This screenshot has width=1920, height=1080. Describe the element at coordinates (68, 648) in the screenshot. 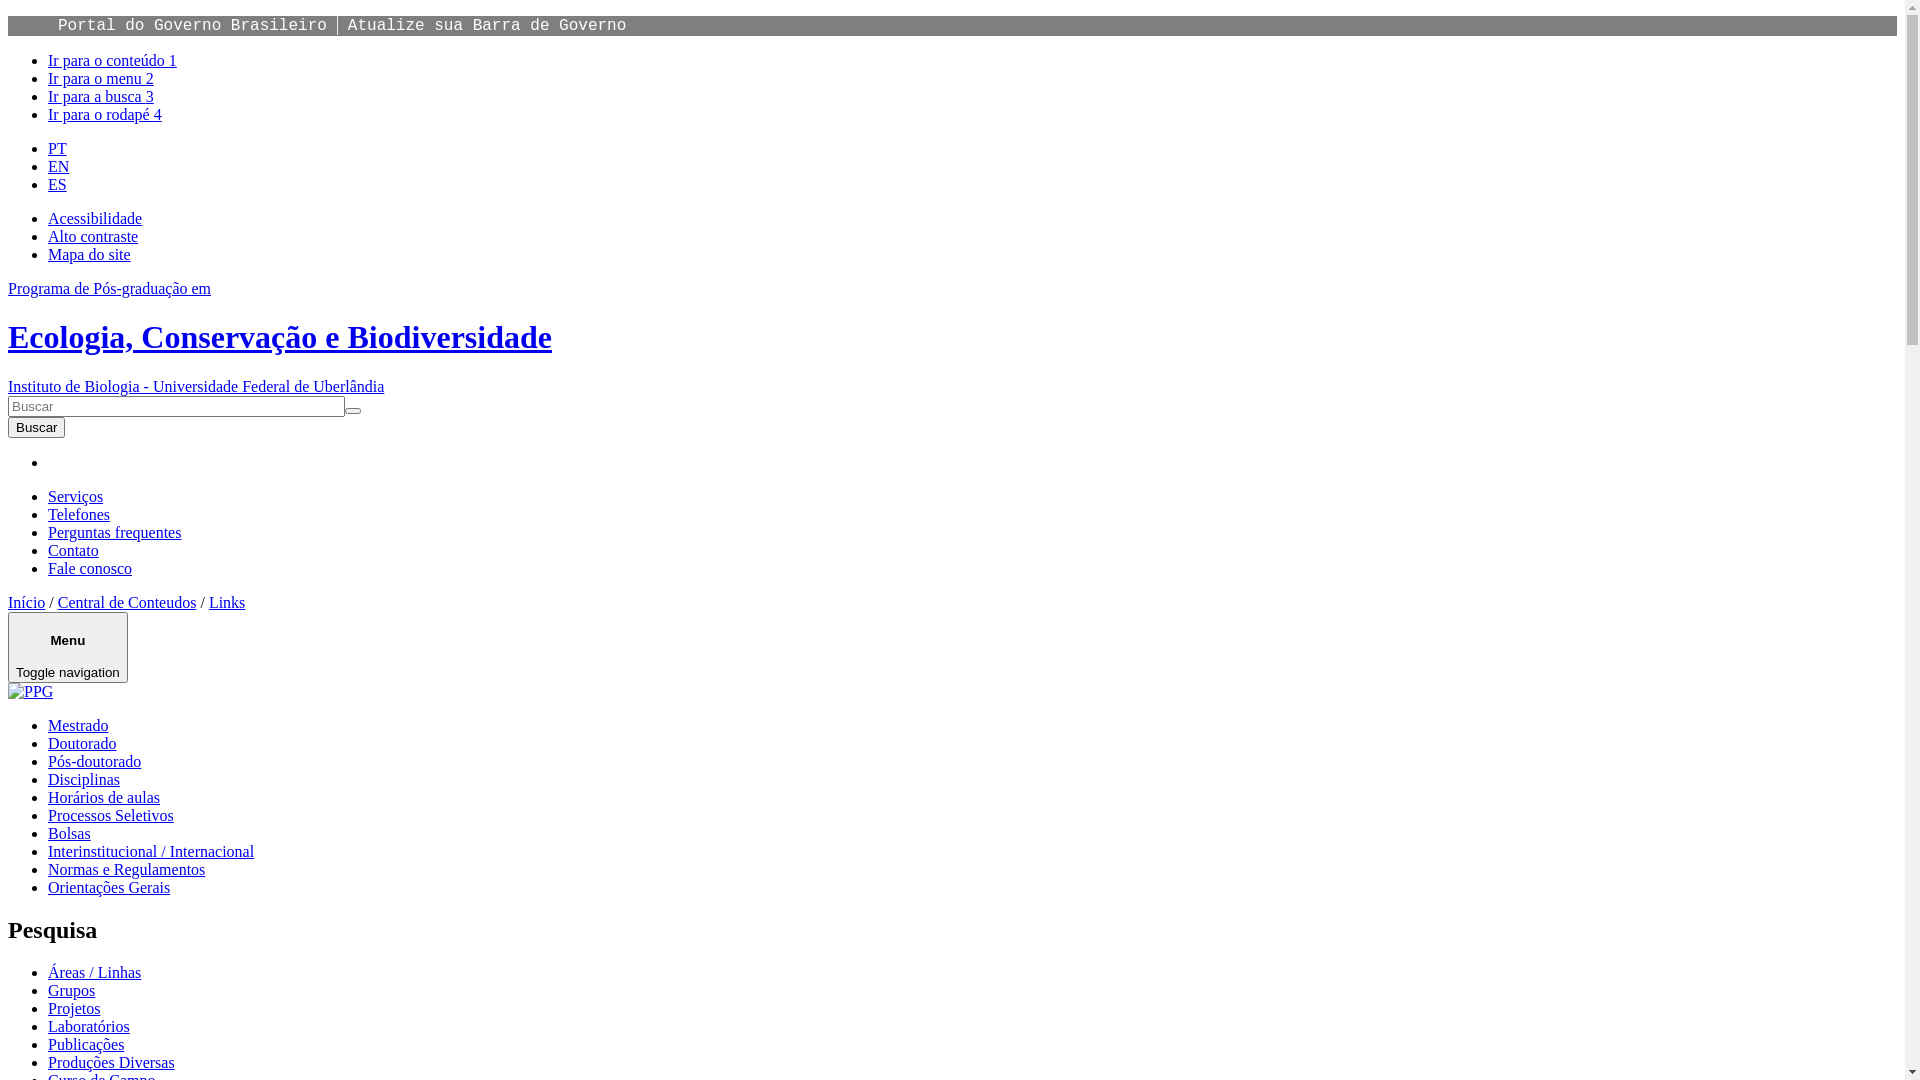

I see `Menu
Toggle navigation` at that location.